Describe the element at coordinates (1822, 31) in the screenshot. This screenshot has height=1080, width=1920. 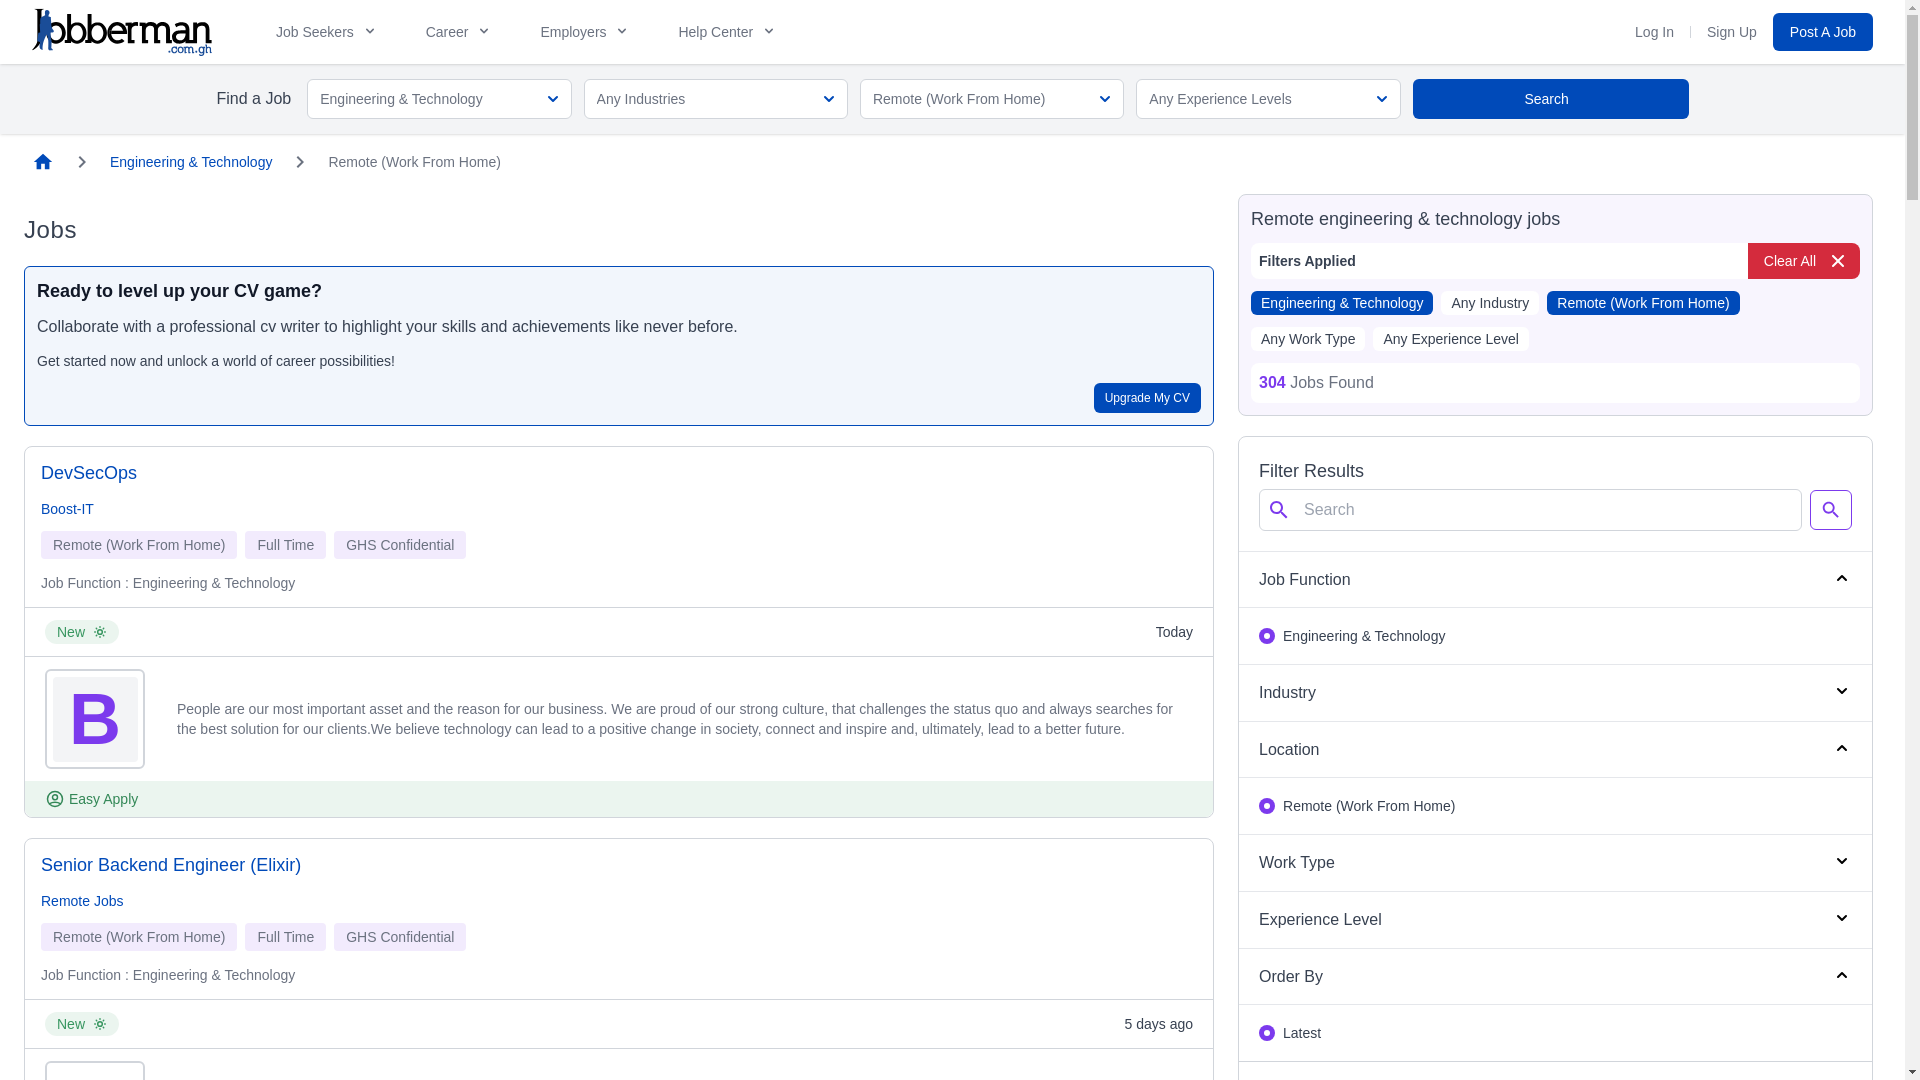
I see `Post A Job` at that location.